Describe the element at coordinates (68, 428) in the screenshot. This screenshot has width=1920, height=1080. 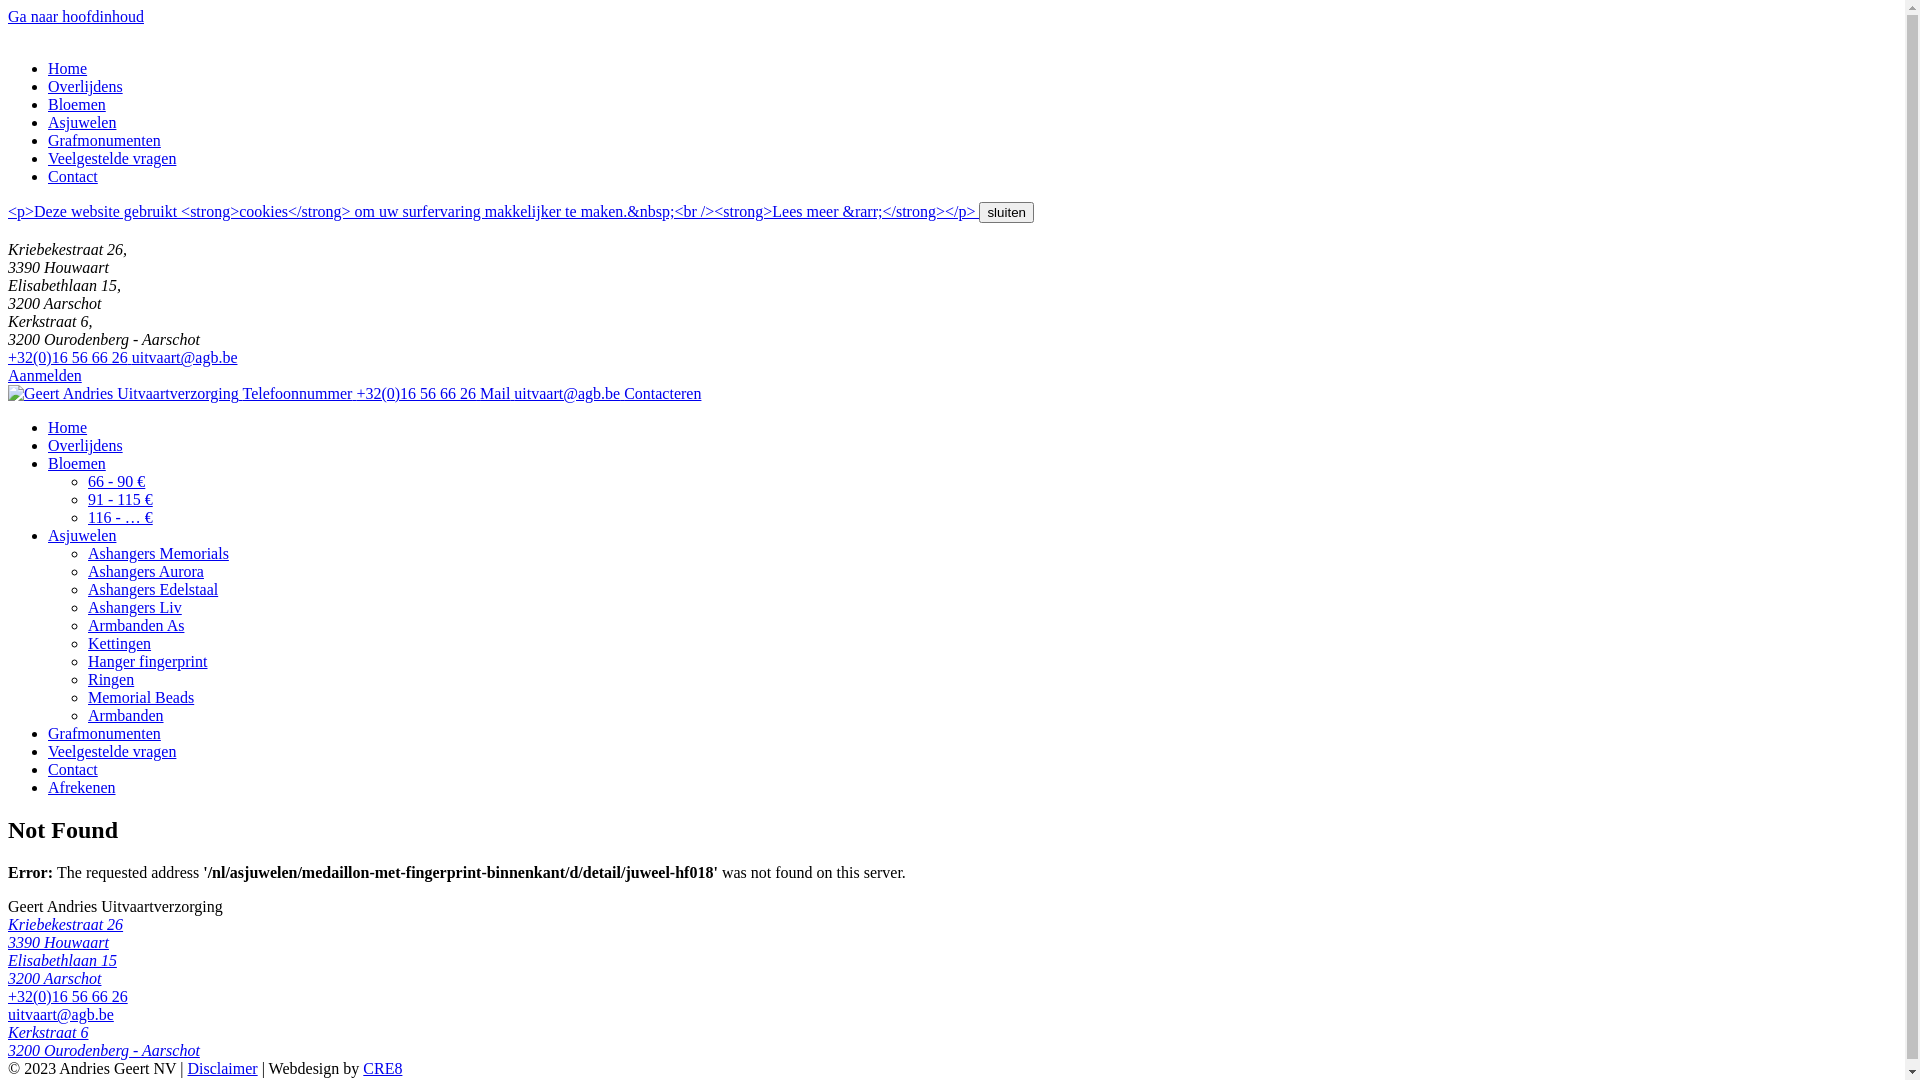
I see `Home` at that location.